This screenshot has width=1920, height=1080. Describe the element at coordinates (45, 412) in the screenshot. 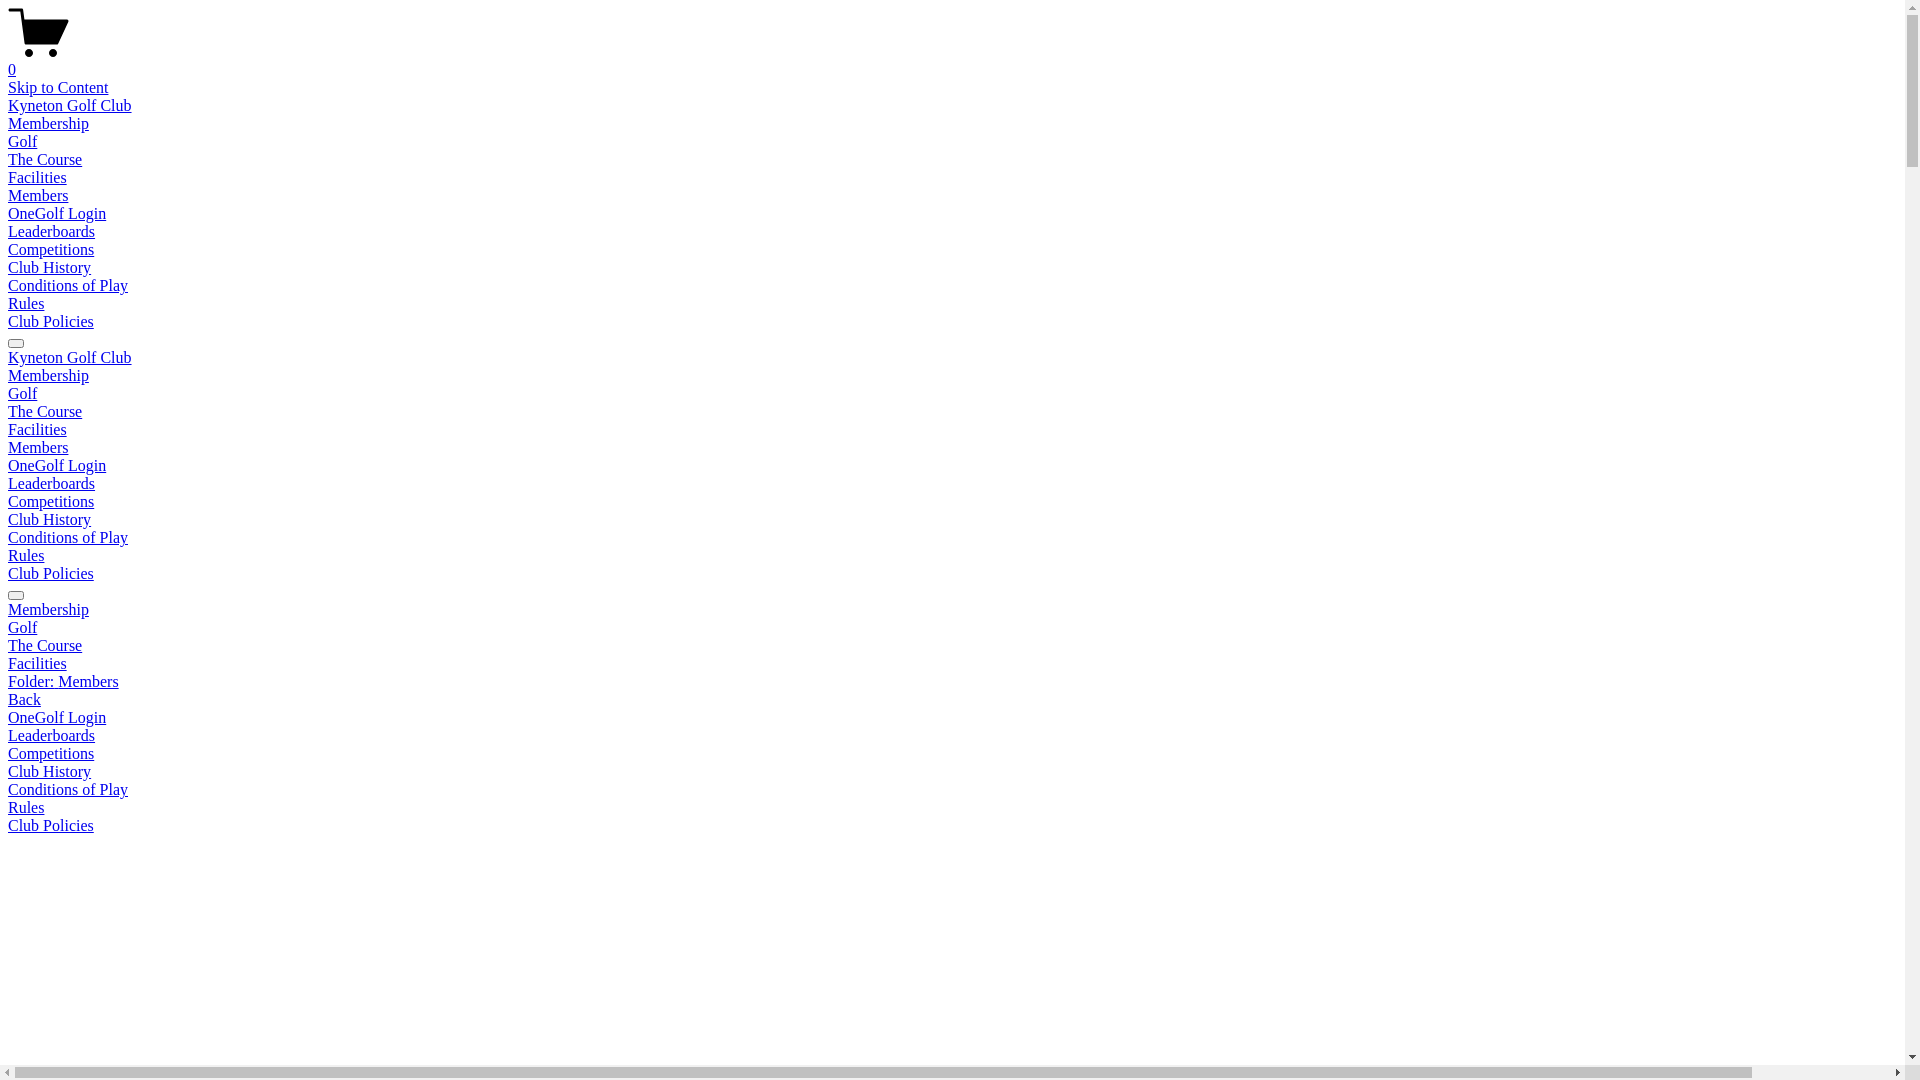

I see `The Course` at that location.